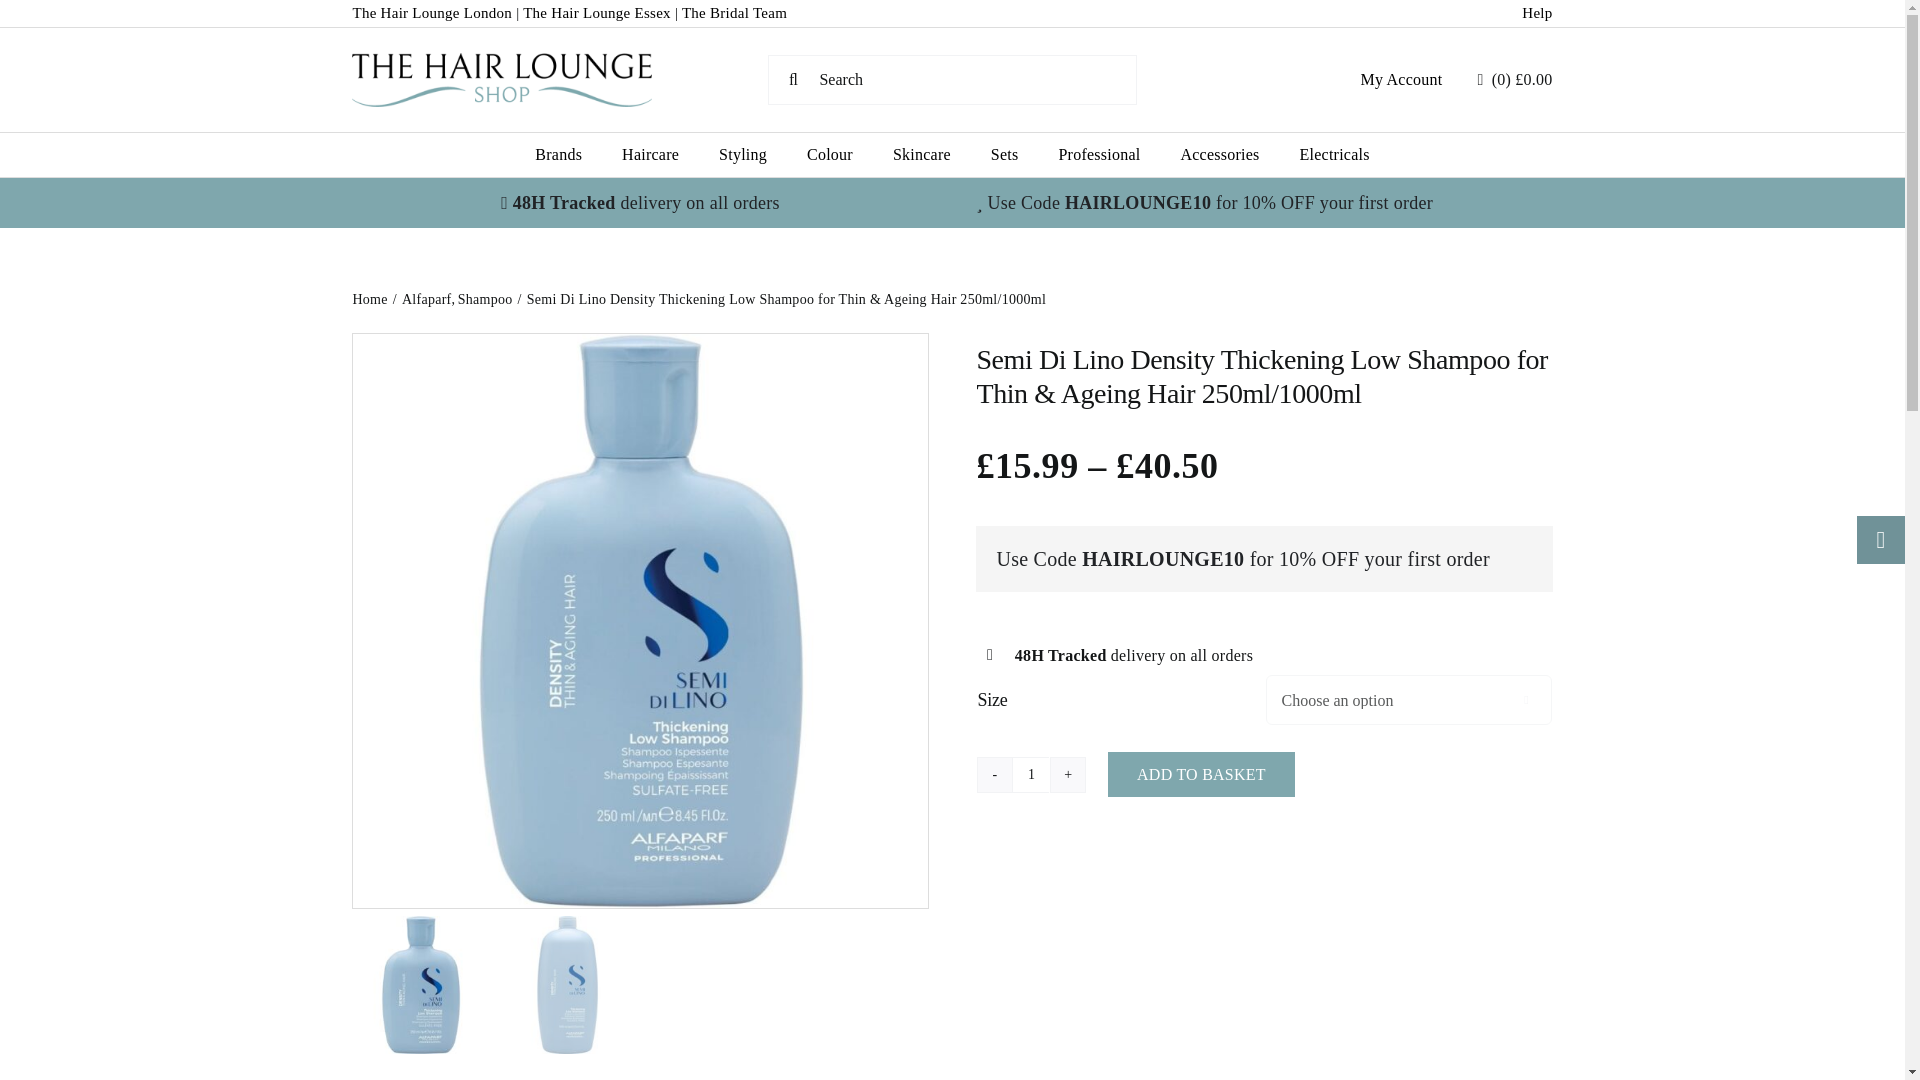  Describe the element at coordinates (558, 154) in the screenshot. I see `Brands` at that location.